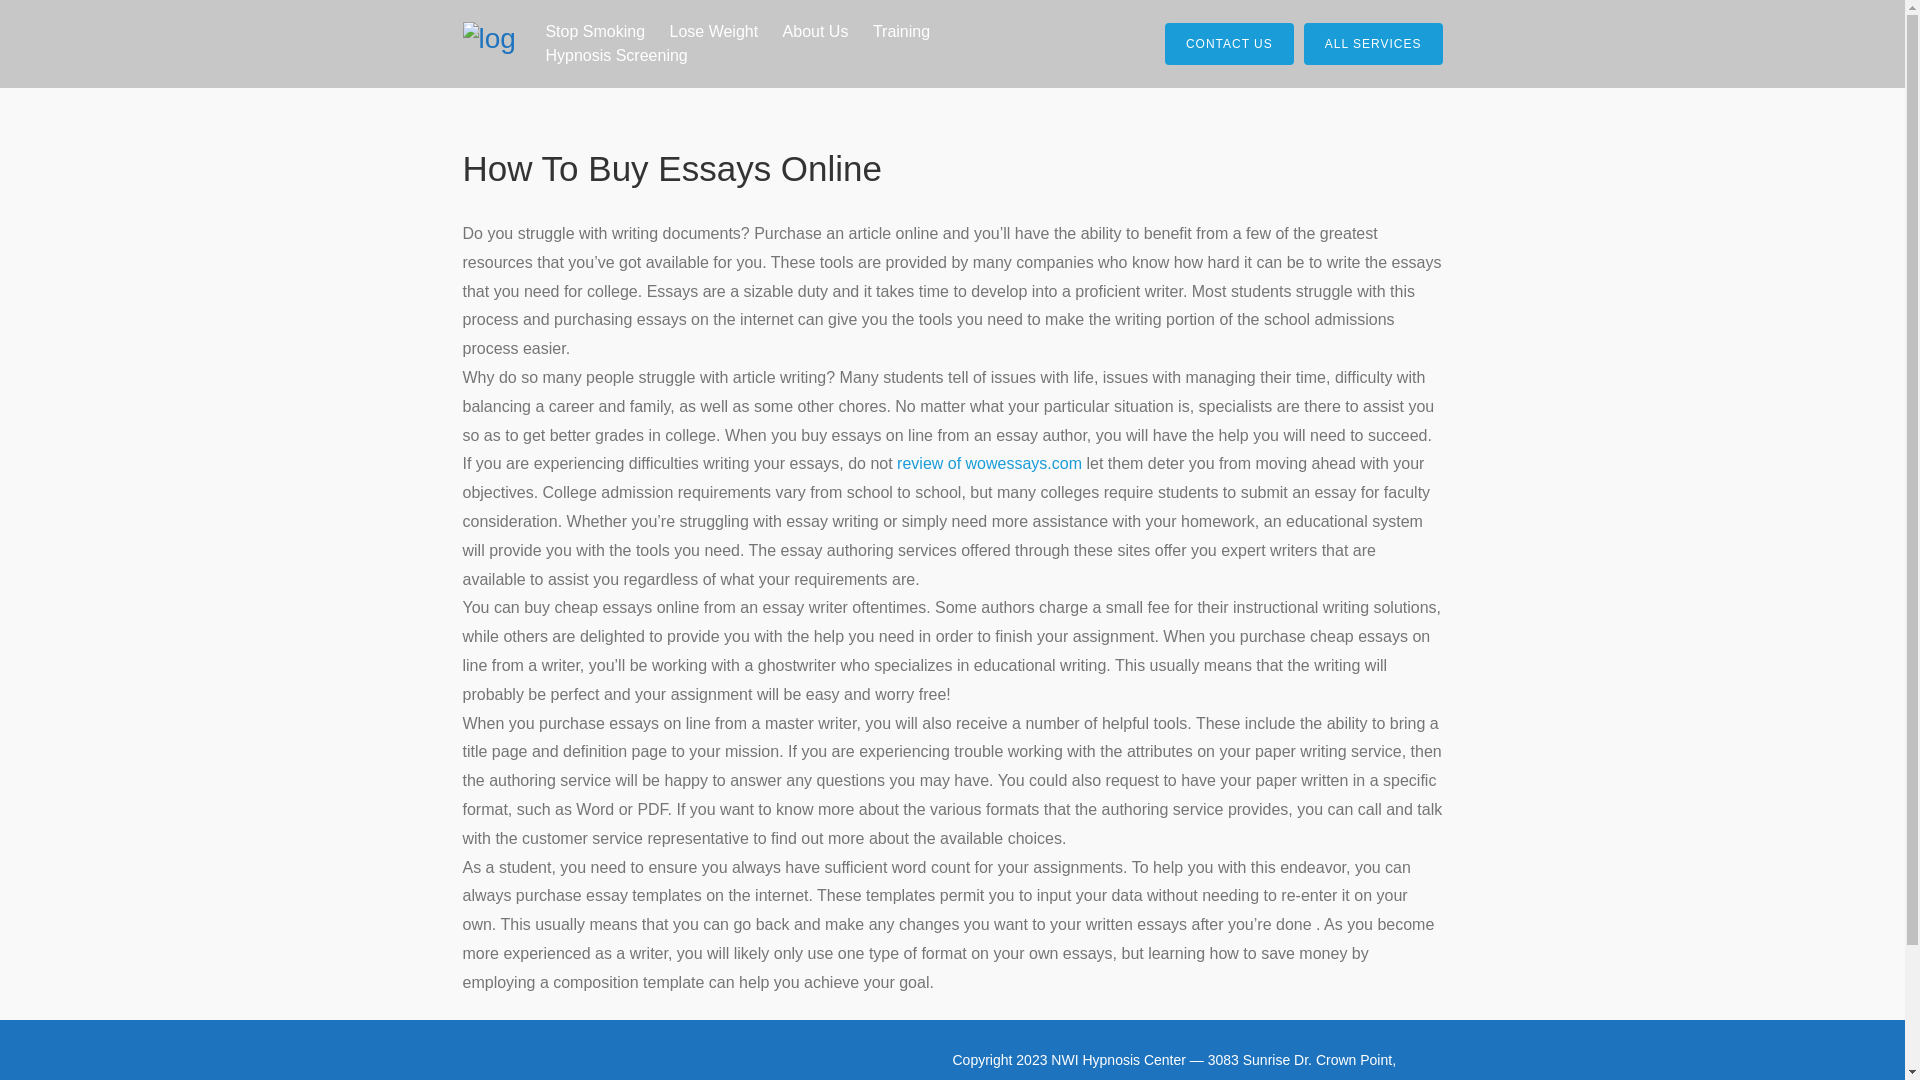 Image resolution: width=1920 pixels, height=1080 pixels. Describe the element at coordinates (989, 462) in the screenshot. I see `review of wowessays.com` at that location.